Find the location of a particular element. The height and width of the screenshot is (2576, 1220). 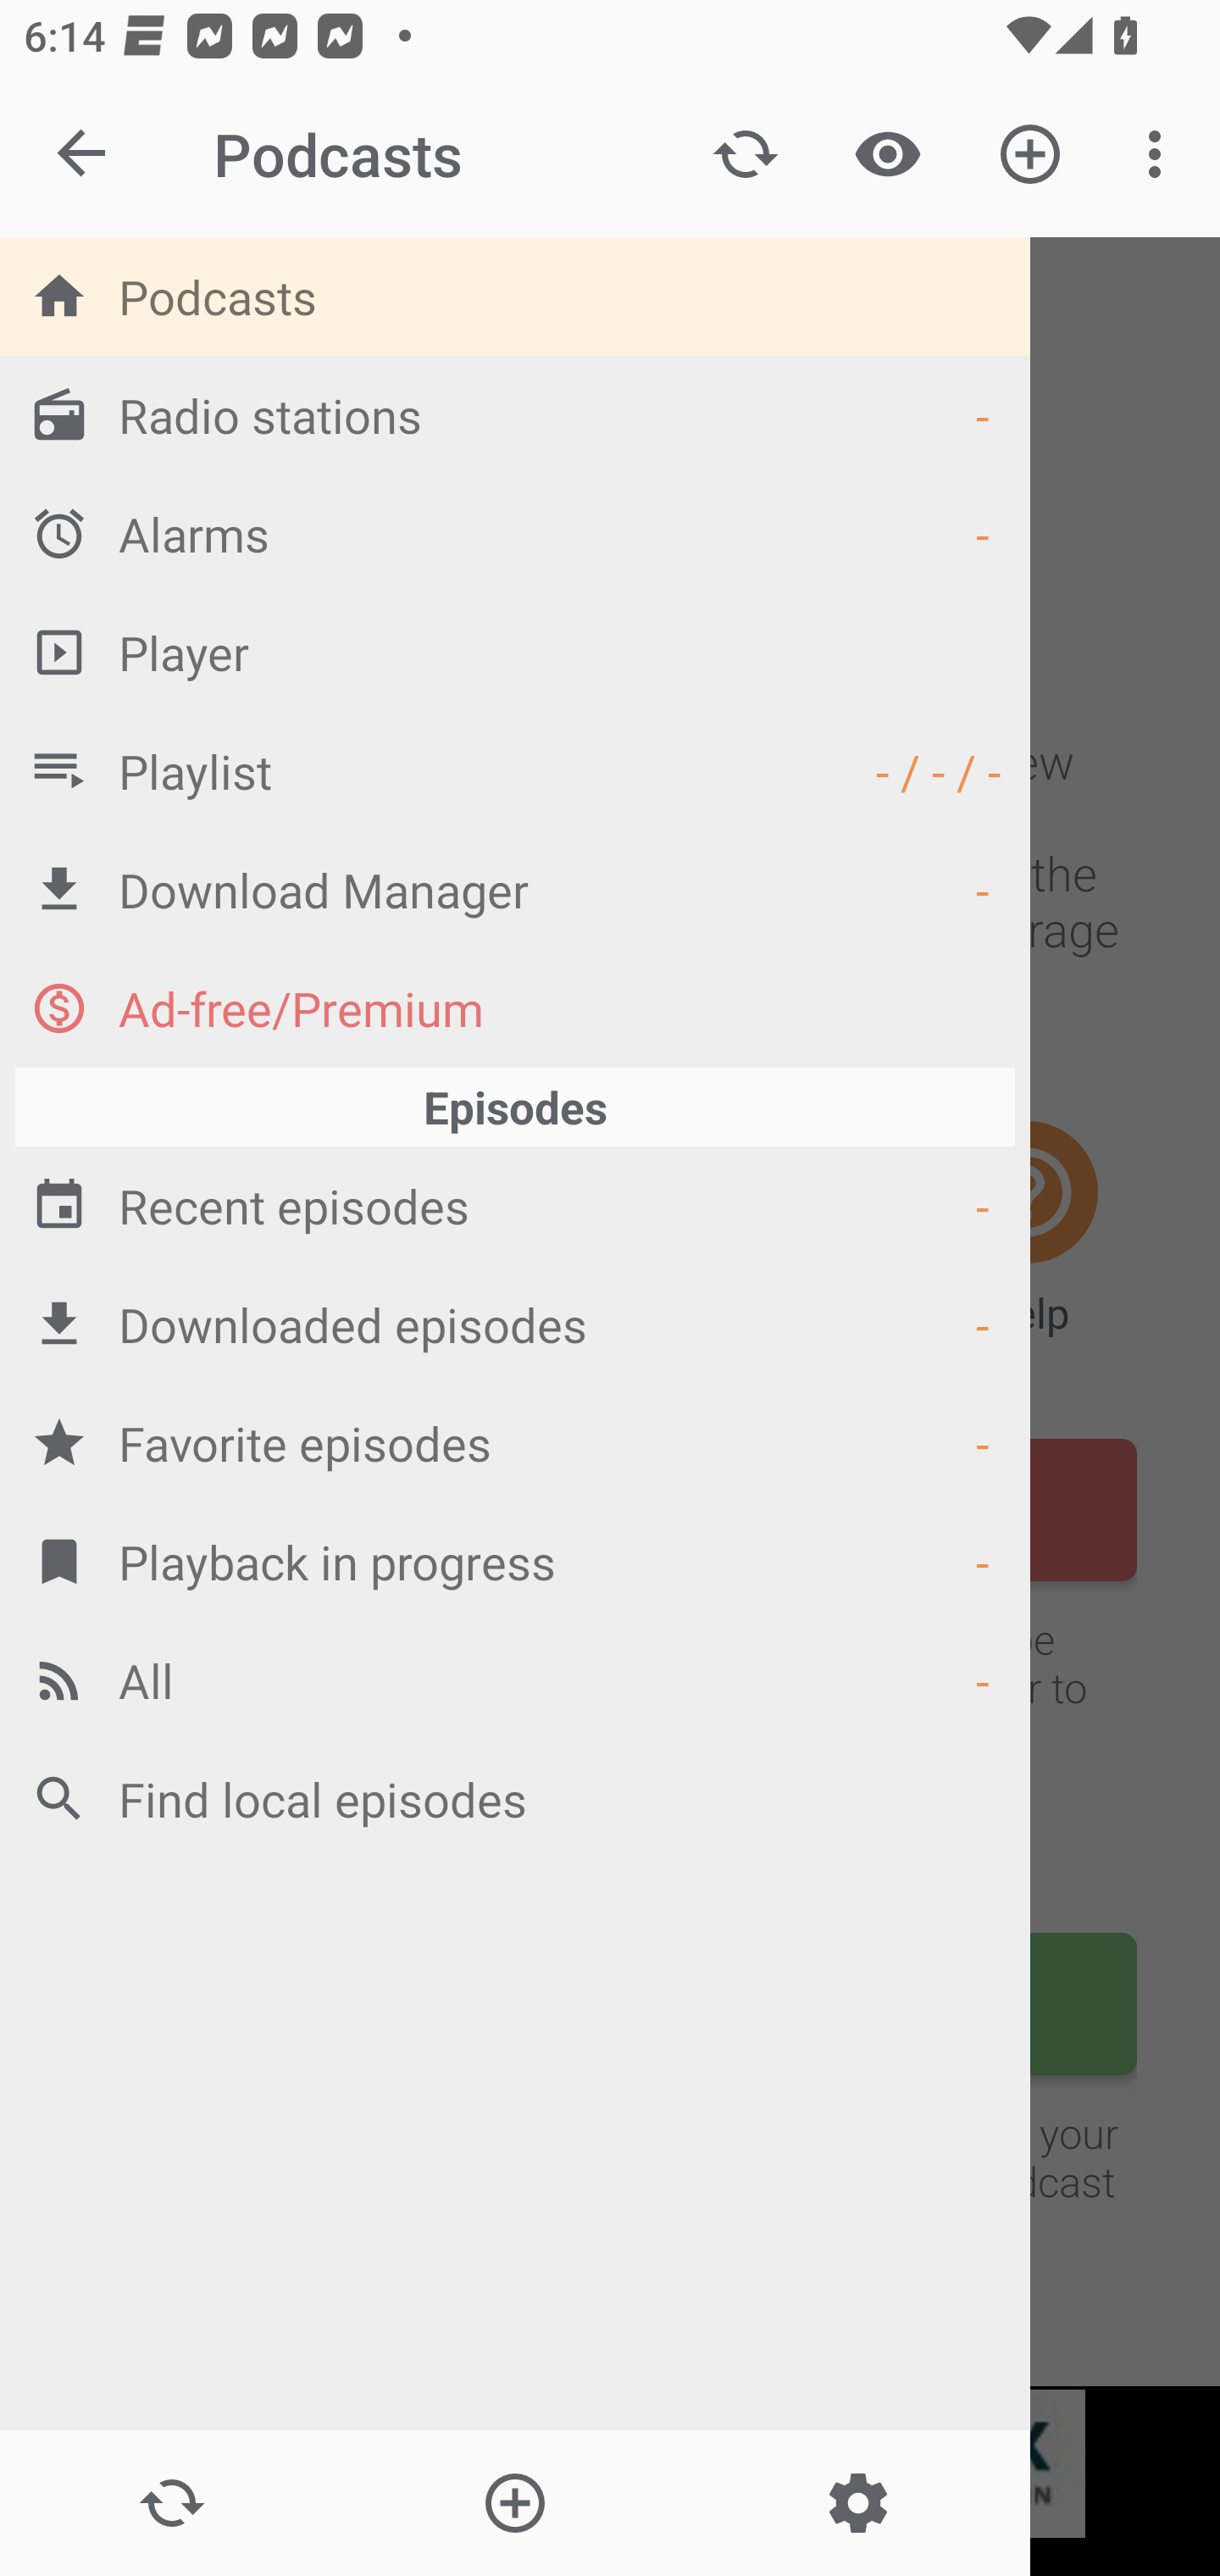

Player is located at coordinates (515, 652).